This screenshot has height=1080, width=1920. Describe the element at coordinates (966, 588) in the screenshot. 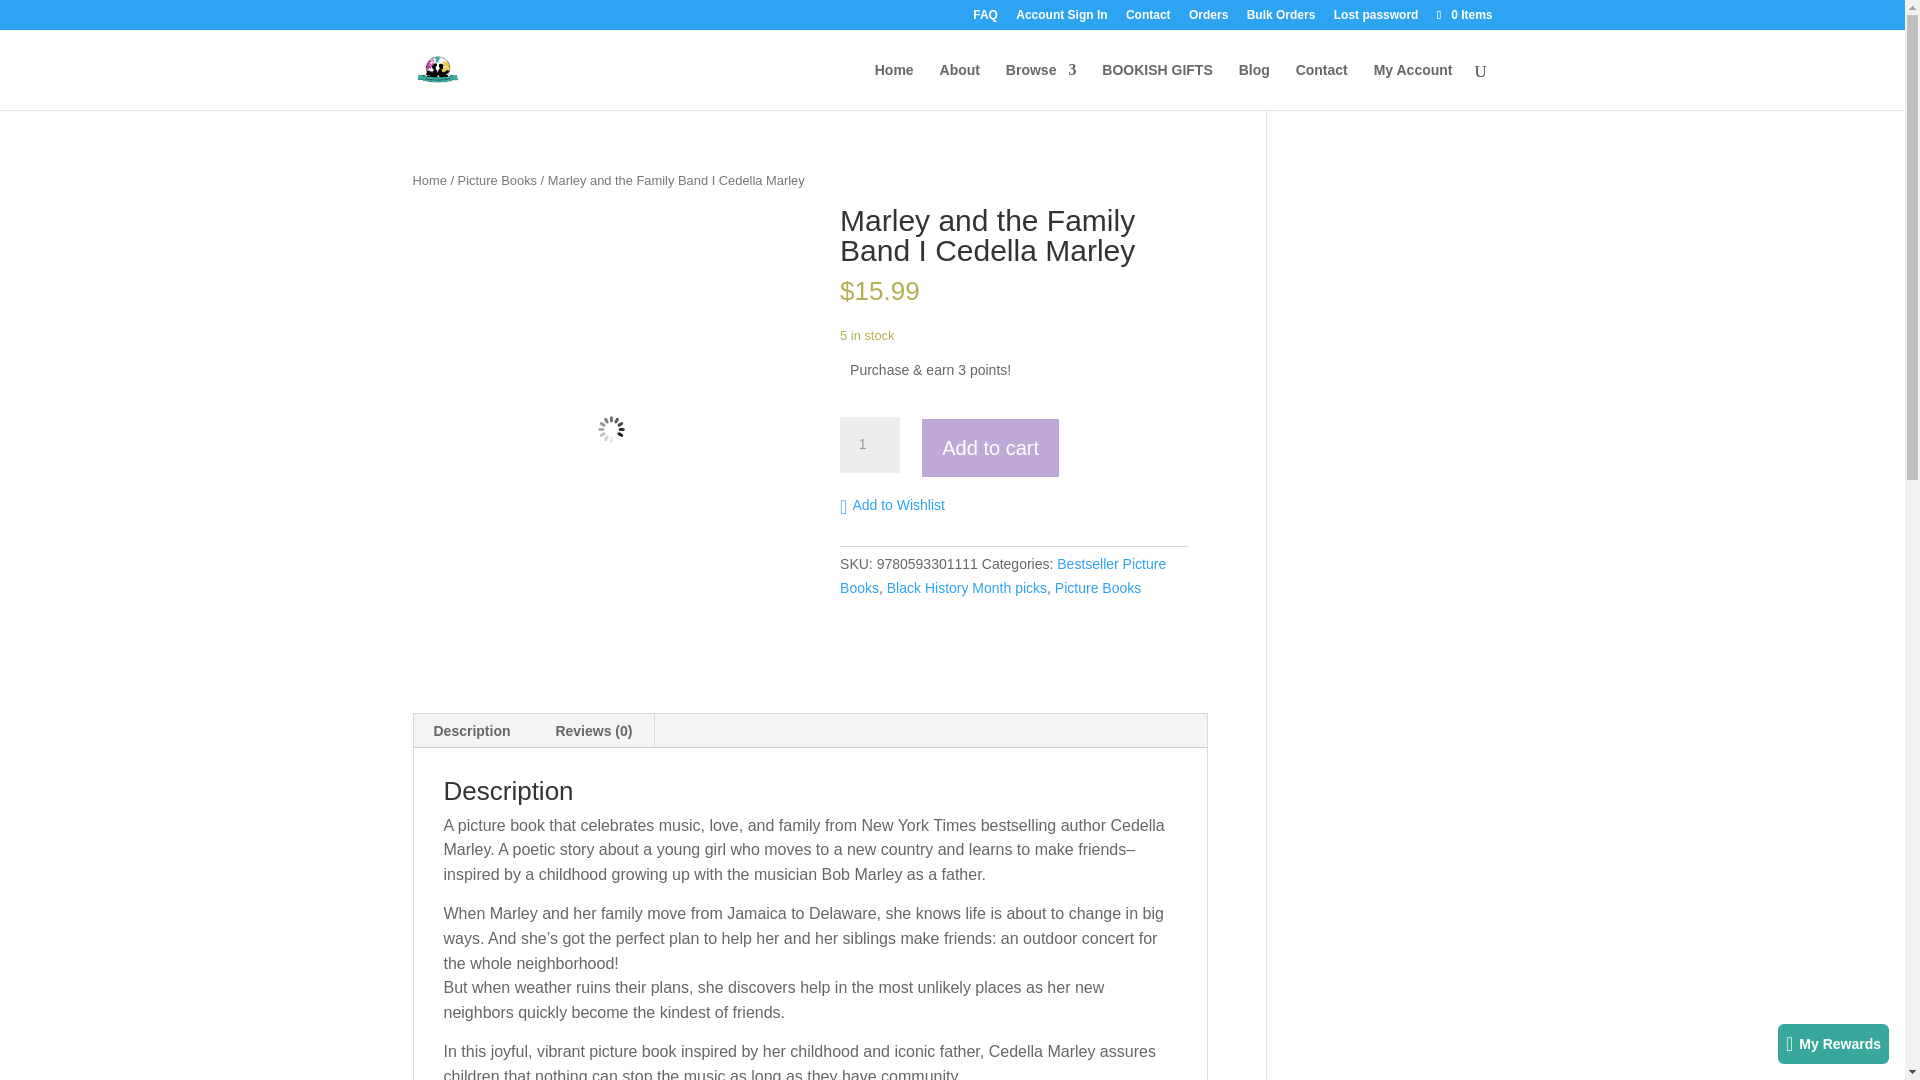

I see `Black History Month picks` at that location.